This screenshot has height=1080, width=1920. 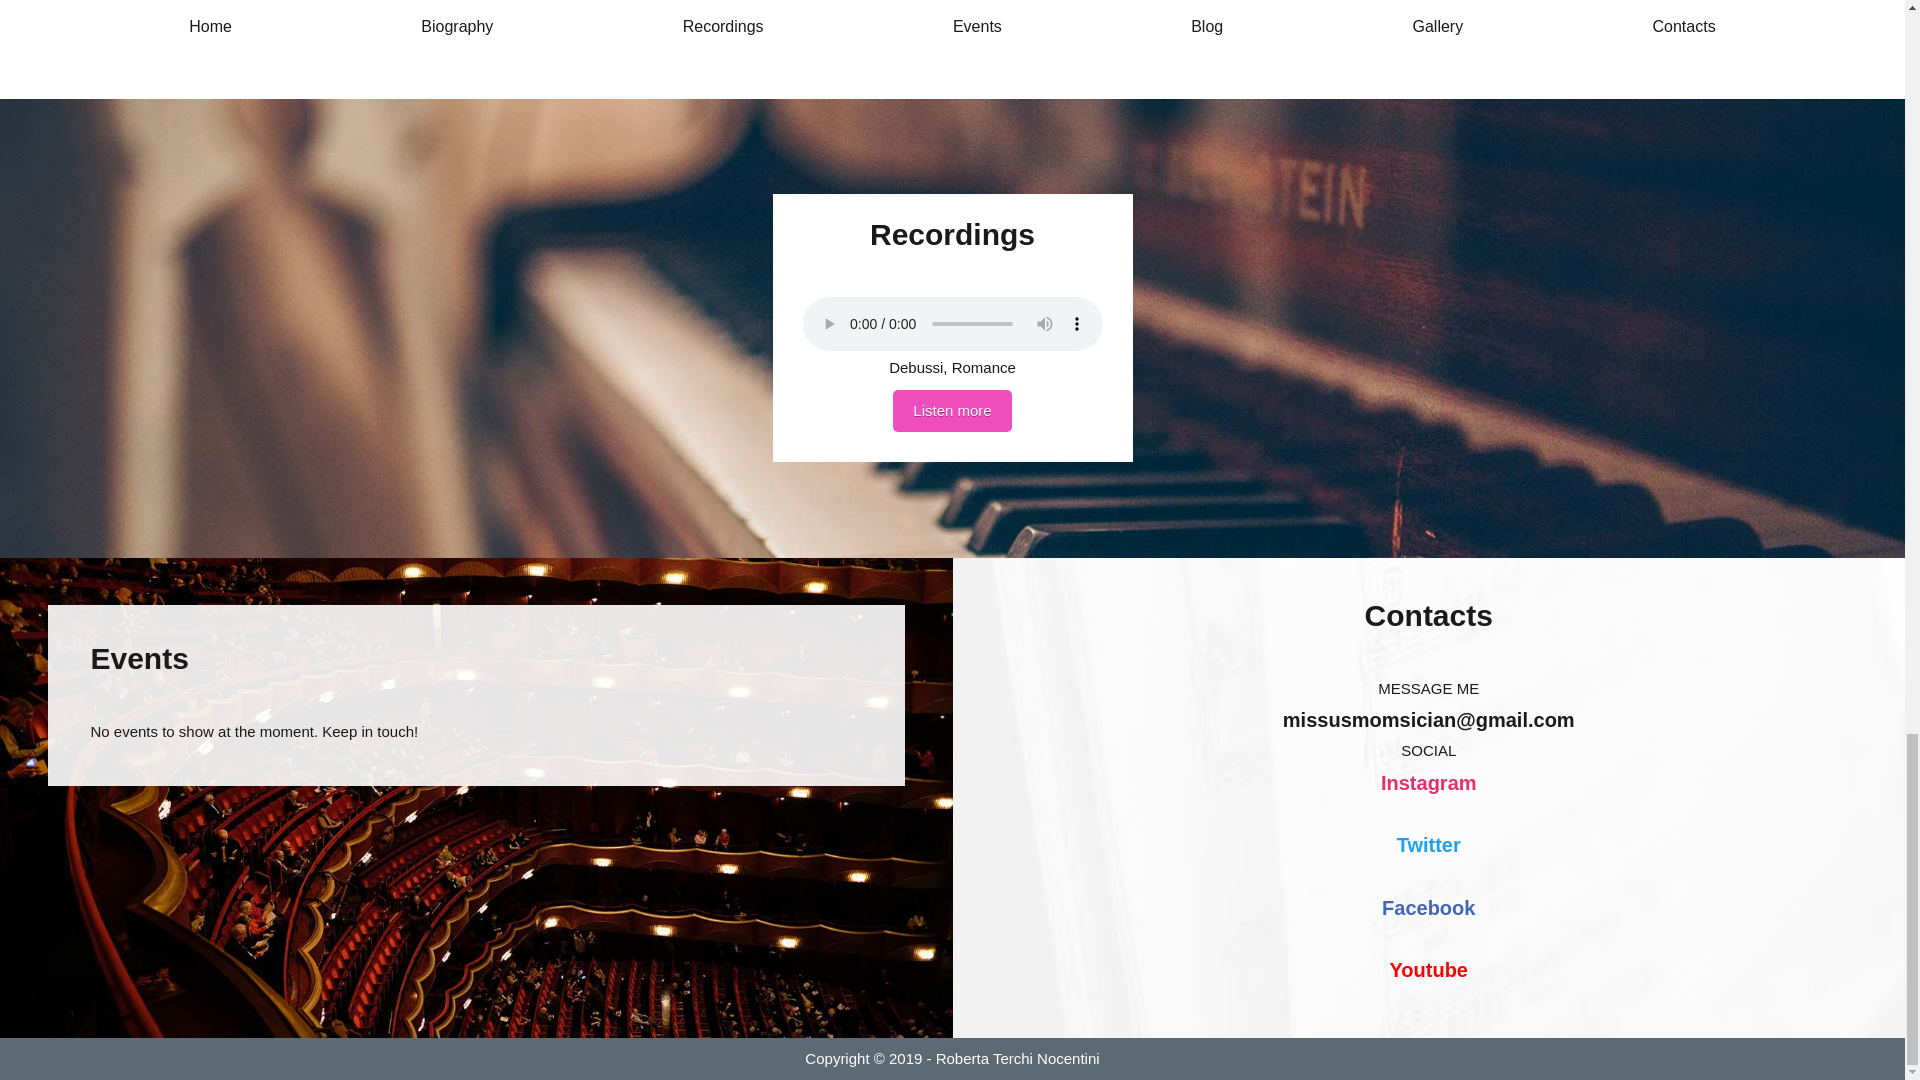 I want to click on Instagram, so click(x=1428, y=782).